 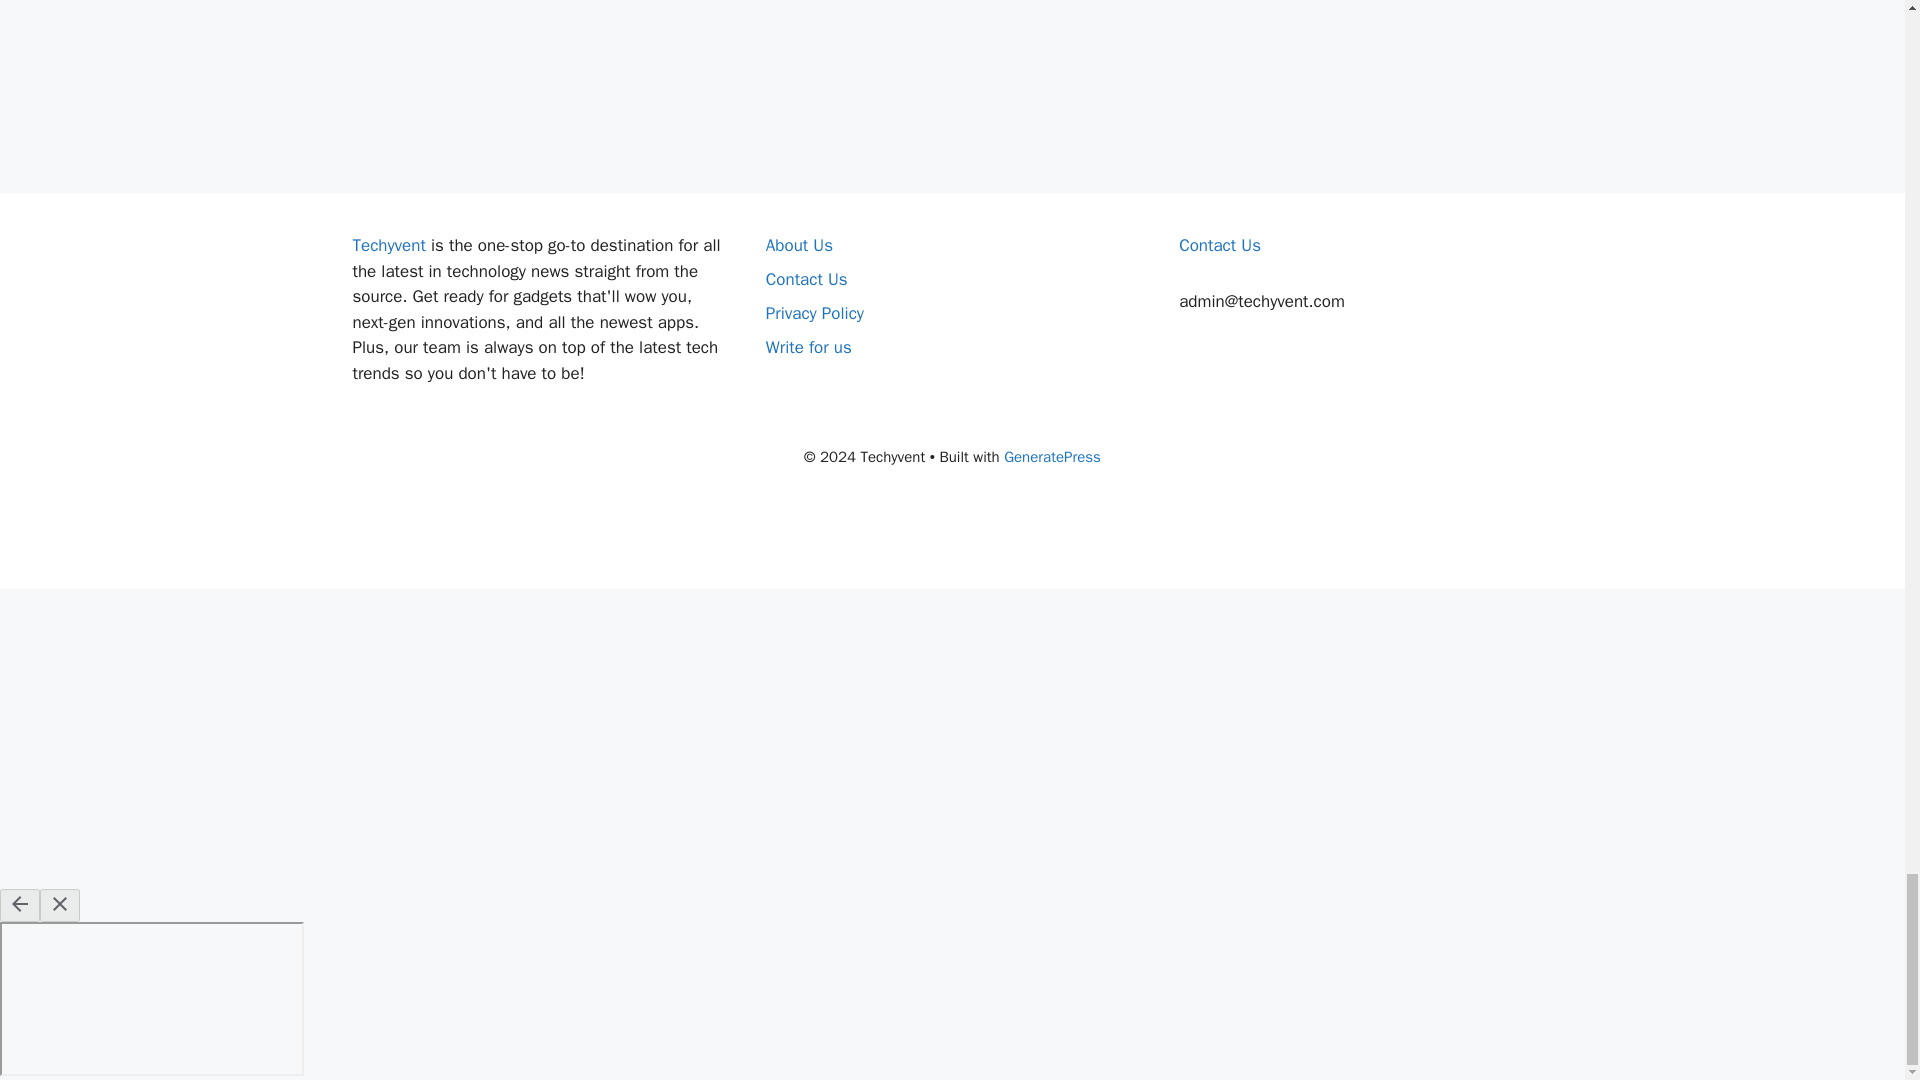 I want to click on GeneratePress, so click(x=1052, y=456).